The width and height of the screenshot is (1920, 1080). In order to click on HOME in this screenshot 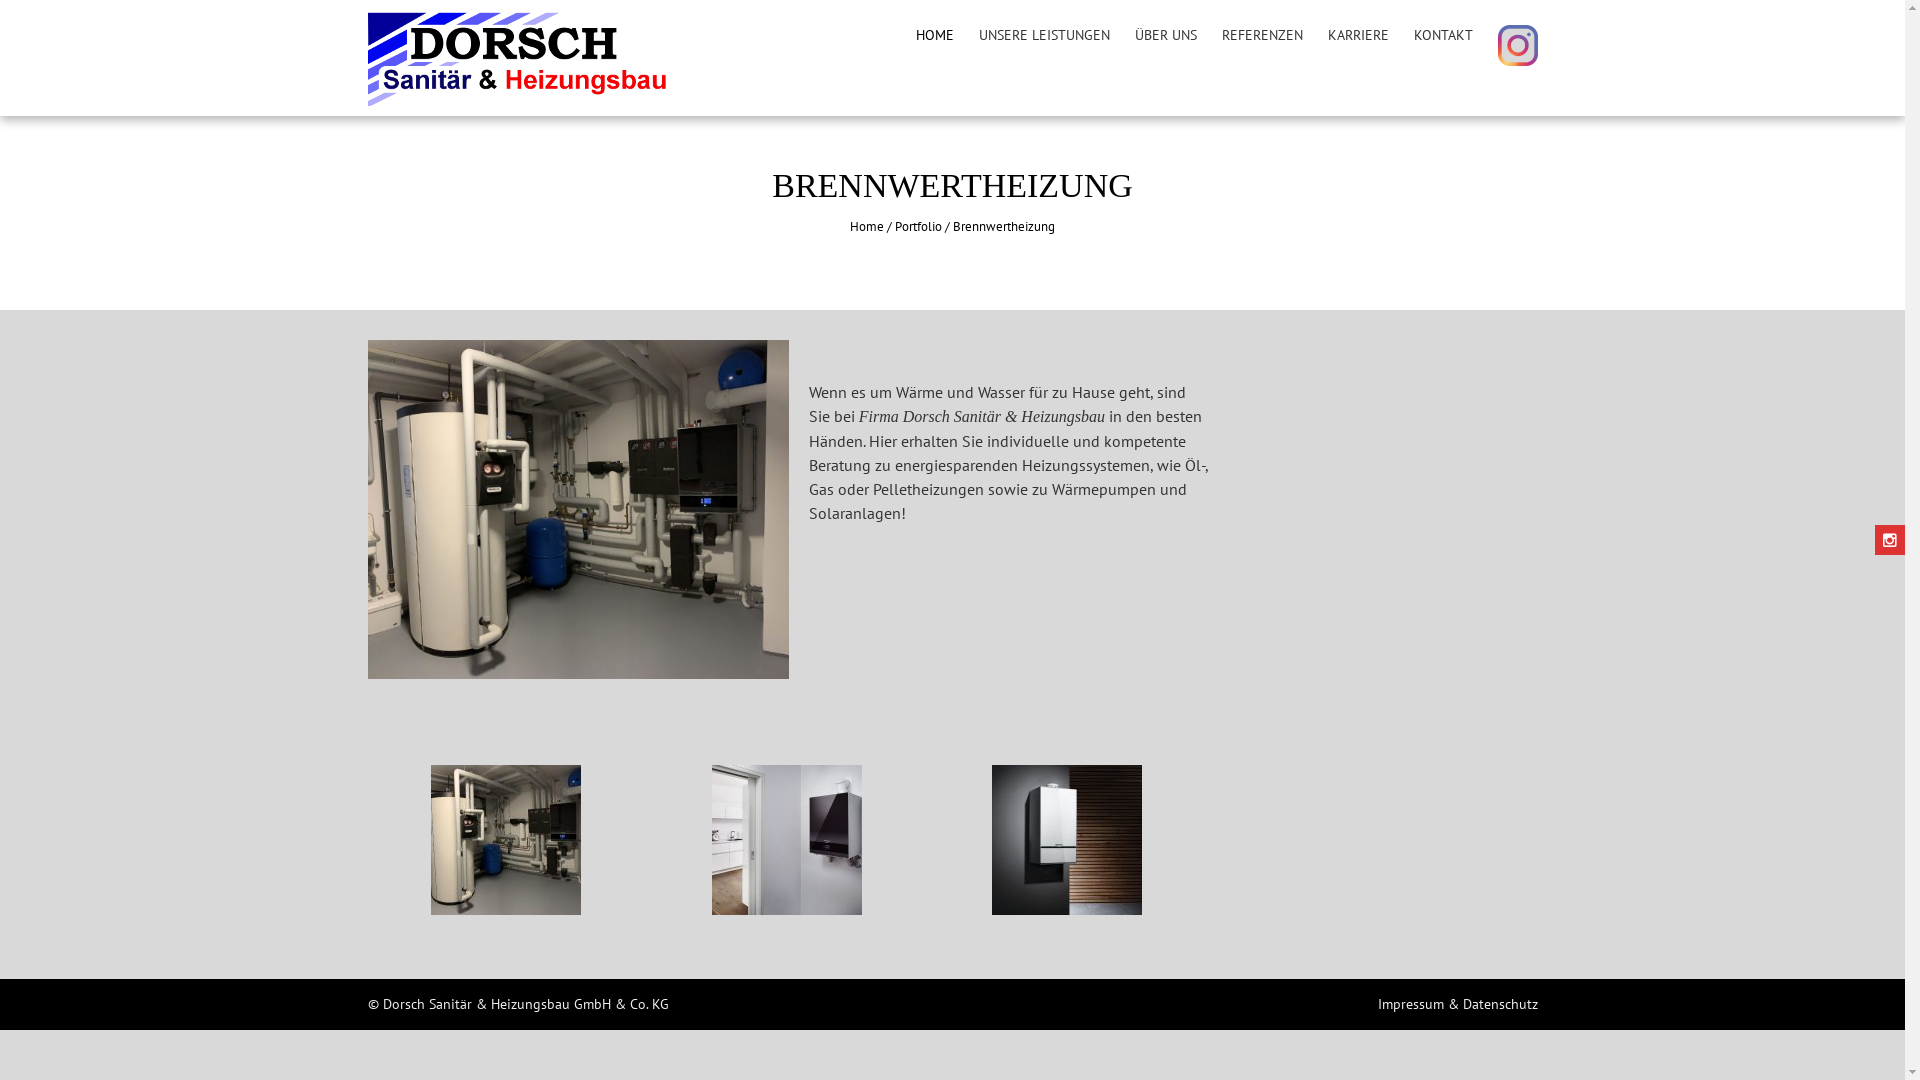, I will do `click(935, 36)`.